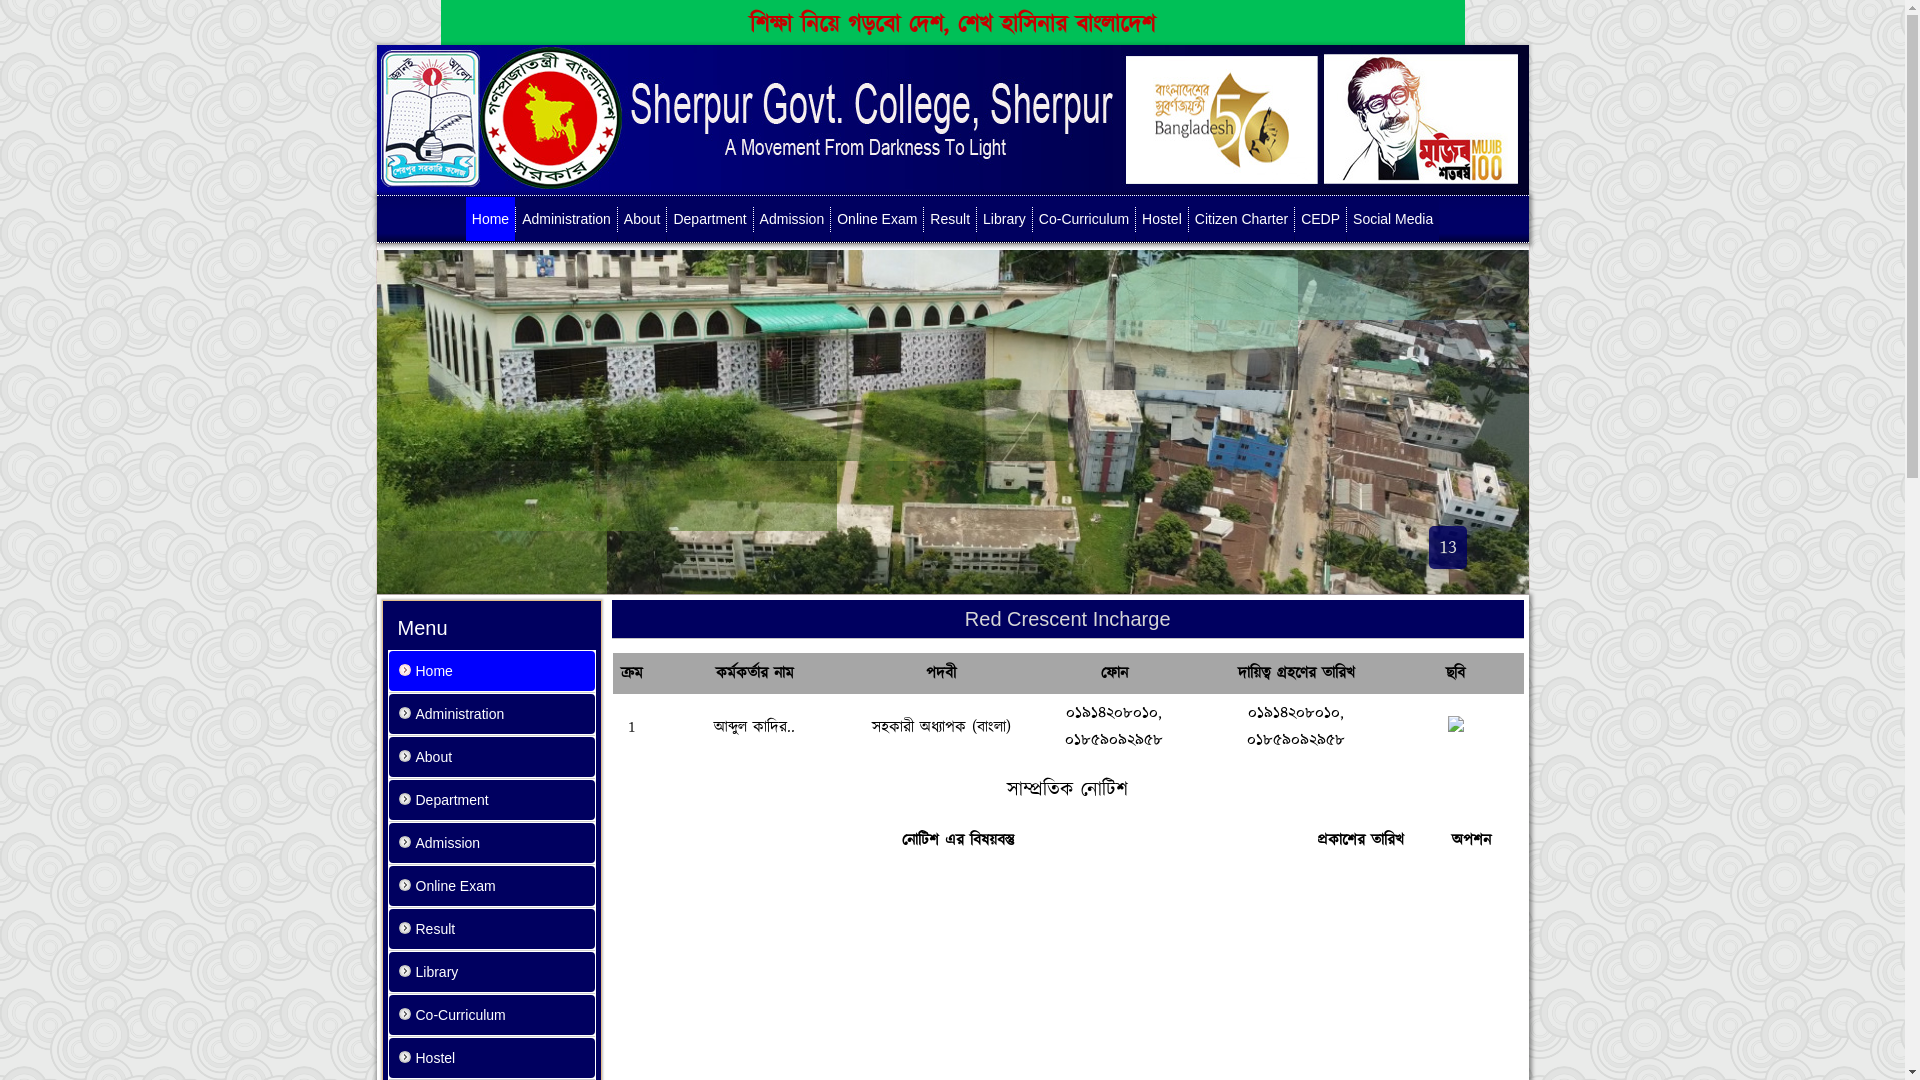 Image resolution: width=1920 pixels, height=1080 pixels. Describe the element at coordinates (642, 219) in the screenshot. I see `About` at that location.